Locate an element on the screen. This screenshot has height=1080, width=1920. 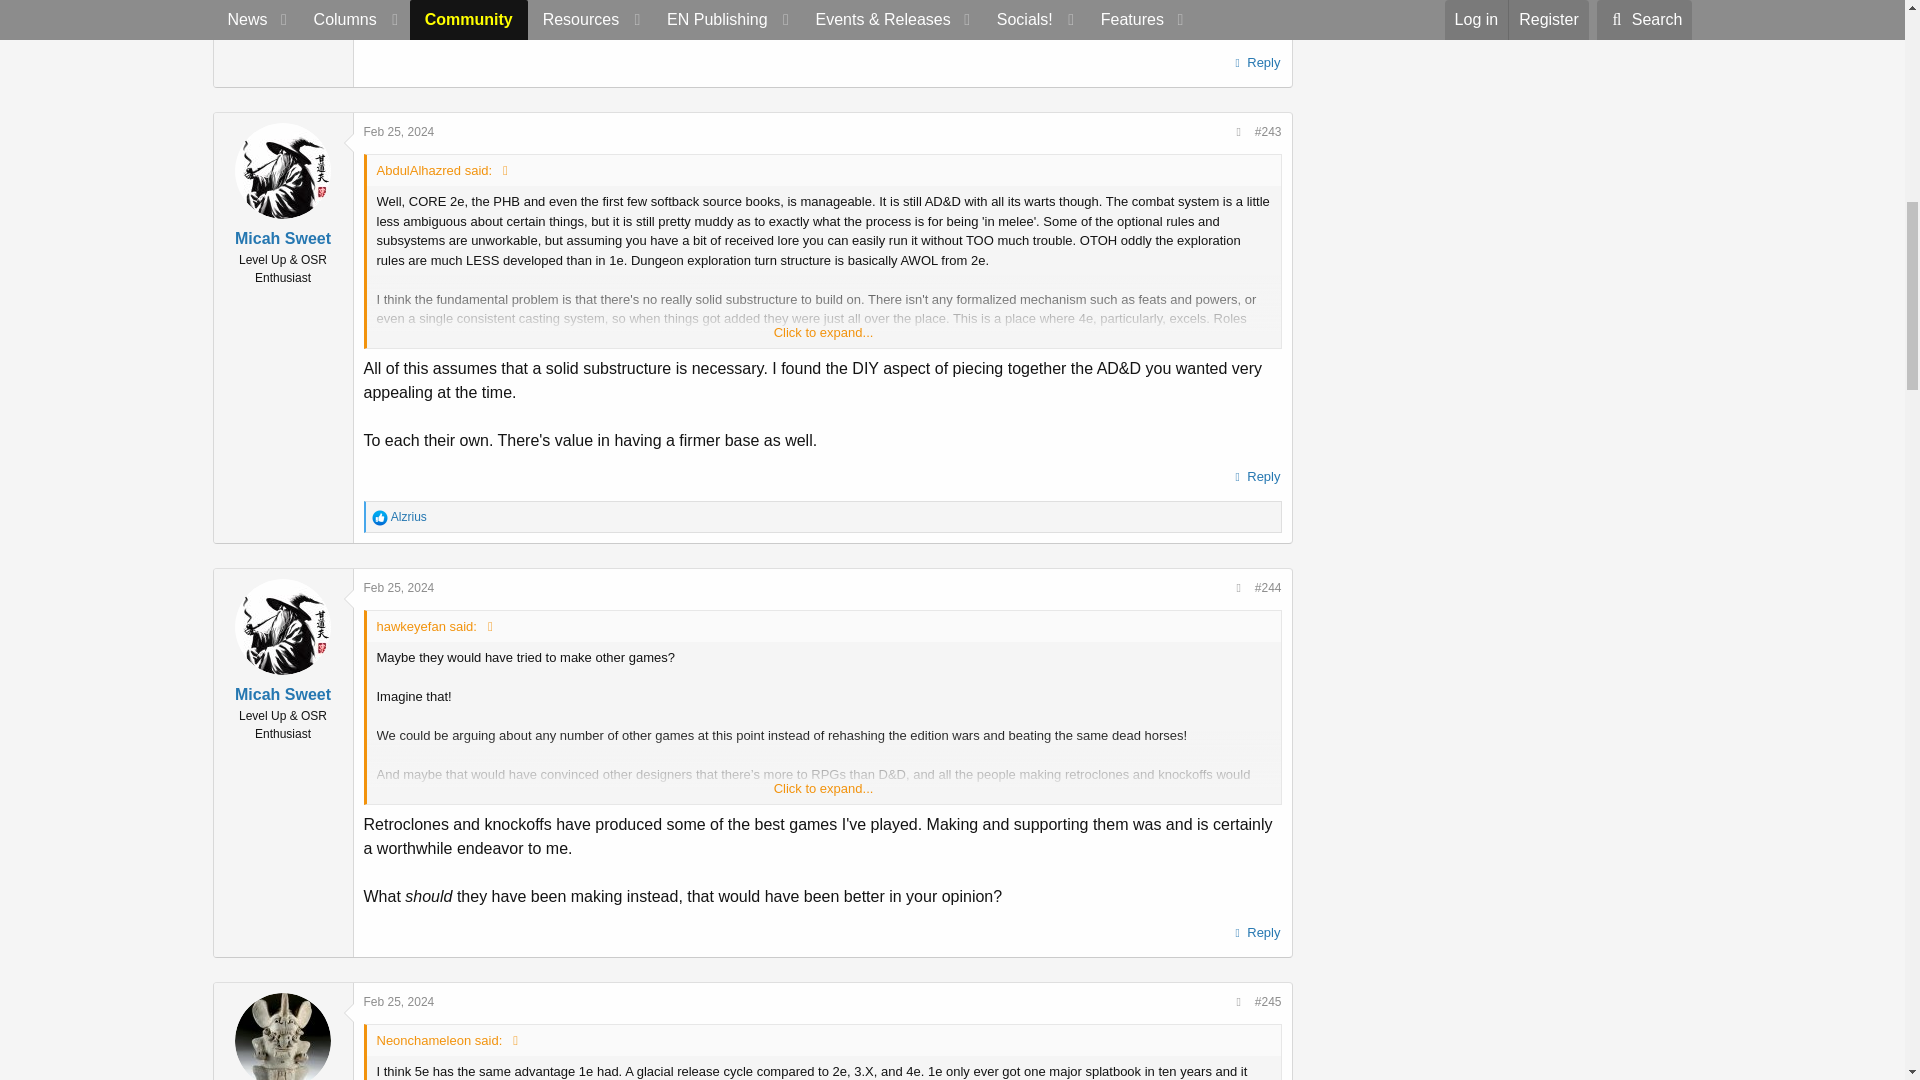
Reply, quoting this message is located at coordinates (1255, 477).